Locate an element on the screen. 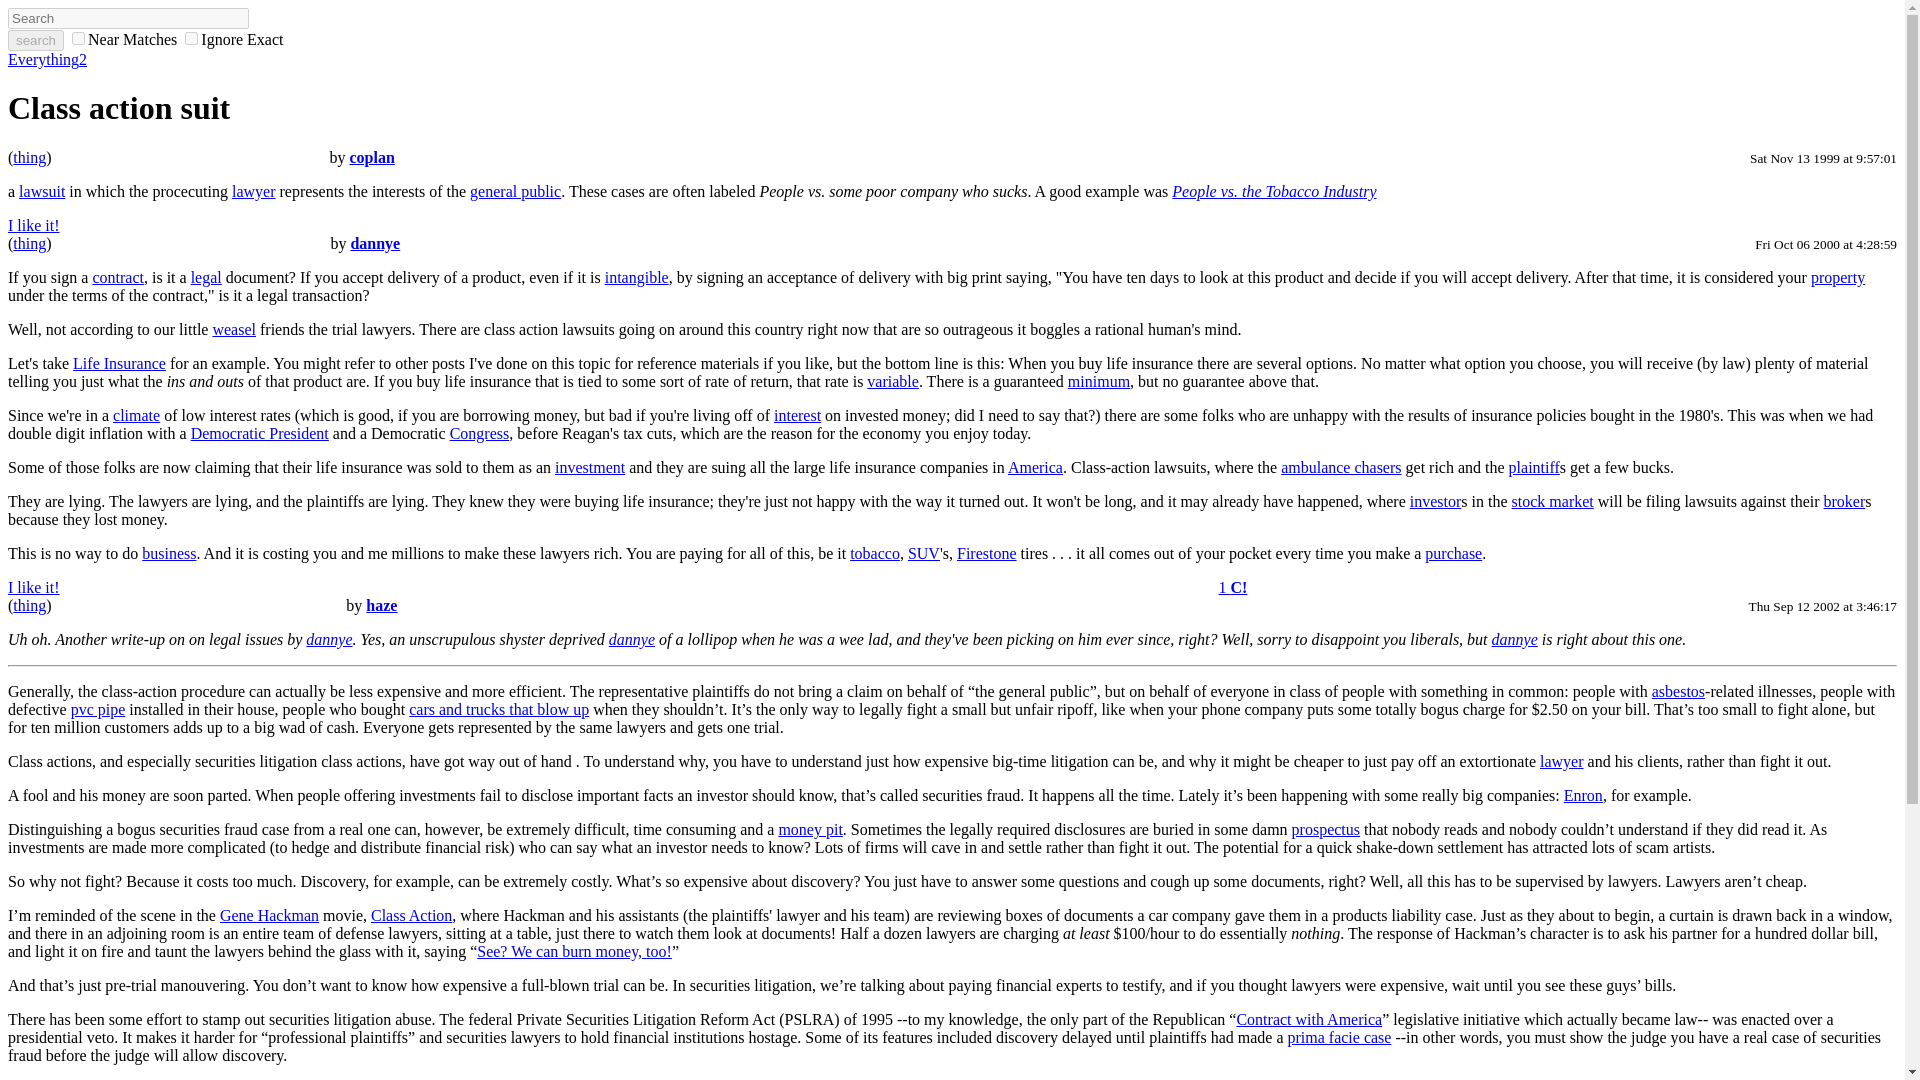 The image size is (1920, 1080). stock market is located at coordinates (1552, 500).